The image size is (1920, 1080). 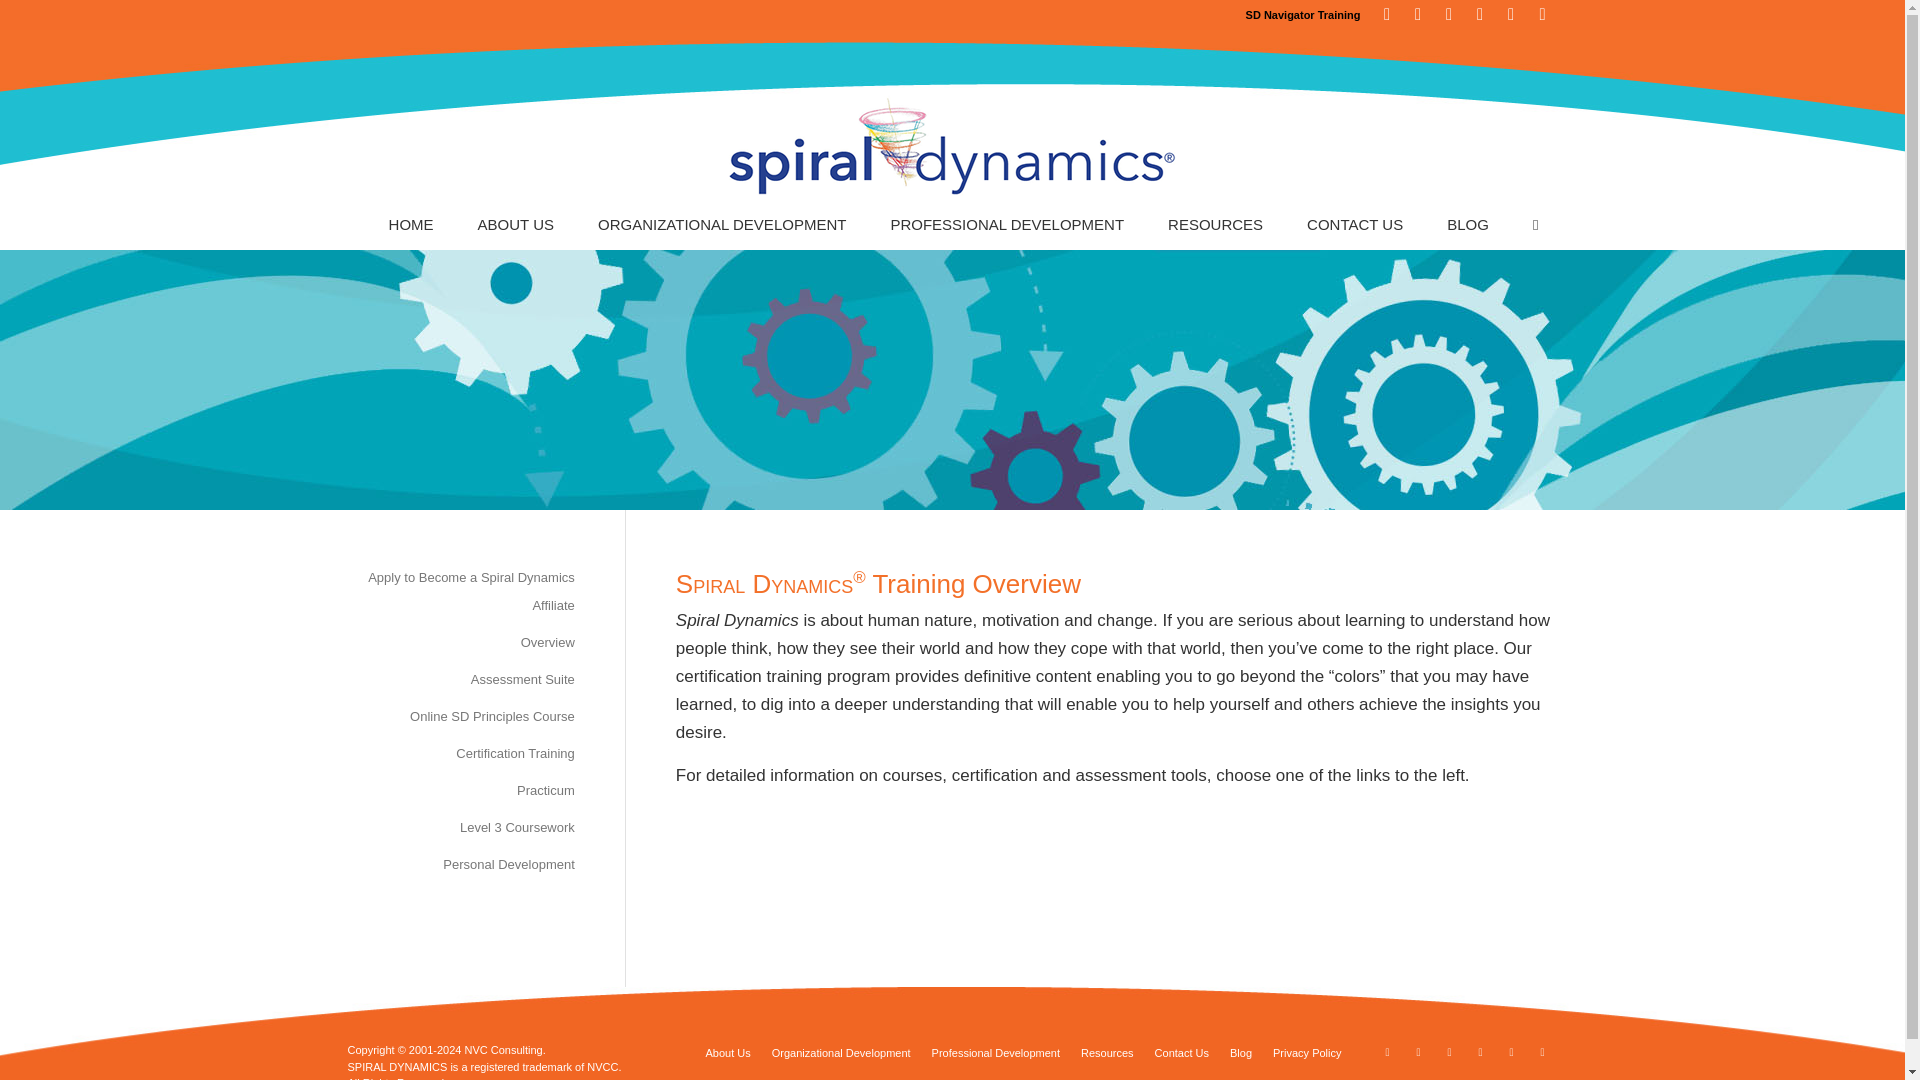 I want to click on spiral-dynamics-logo-3, so click(x=952, y=146).